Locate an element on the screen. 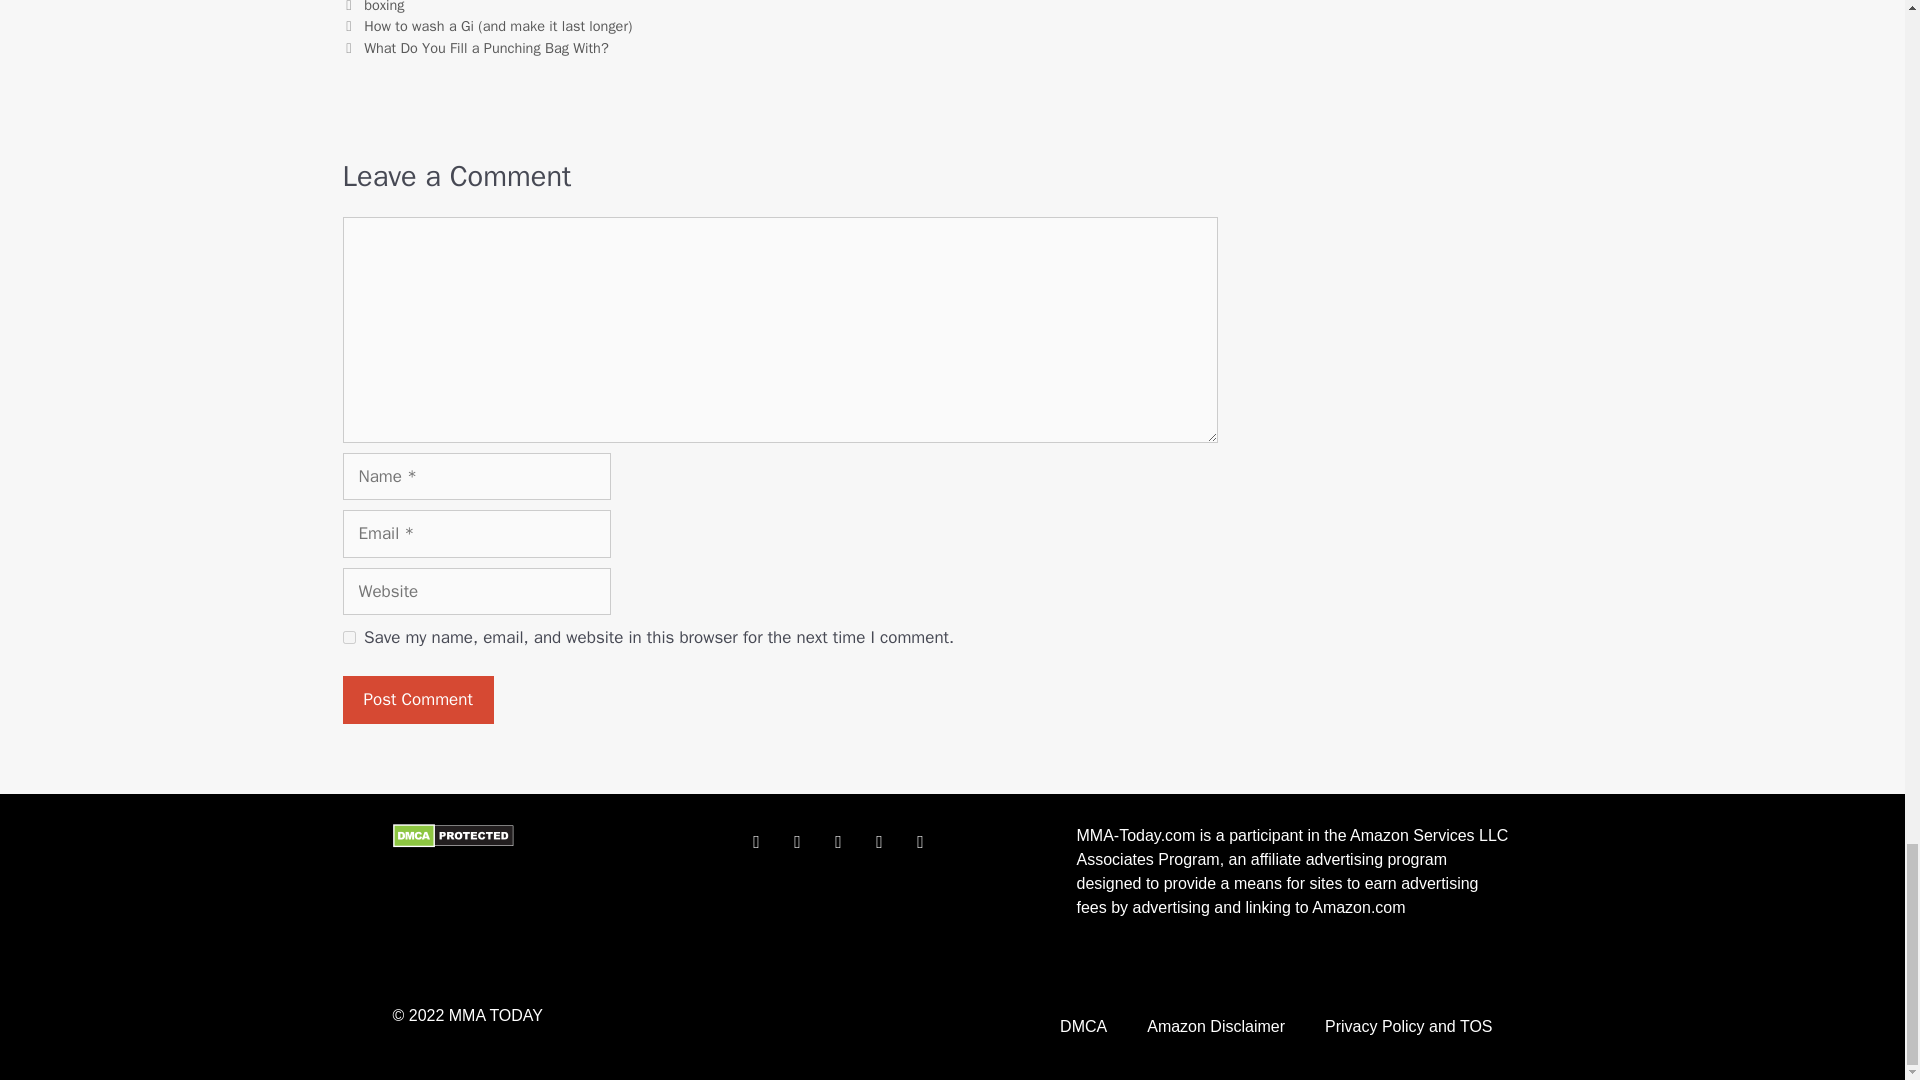 Image resolution: width=1920 pixels, height=1080 pixels. DMCA is located at coordinates (1084, 1026).